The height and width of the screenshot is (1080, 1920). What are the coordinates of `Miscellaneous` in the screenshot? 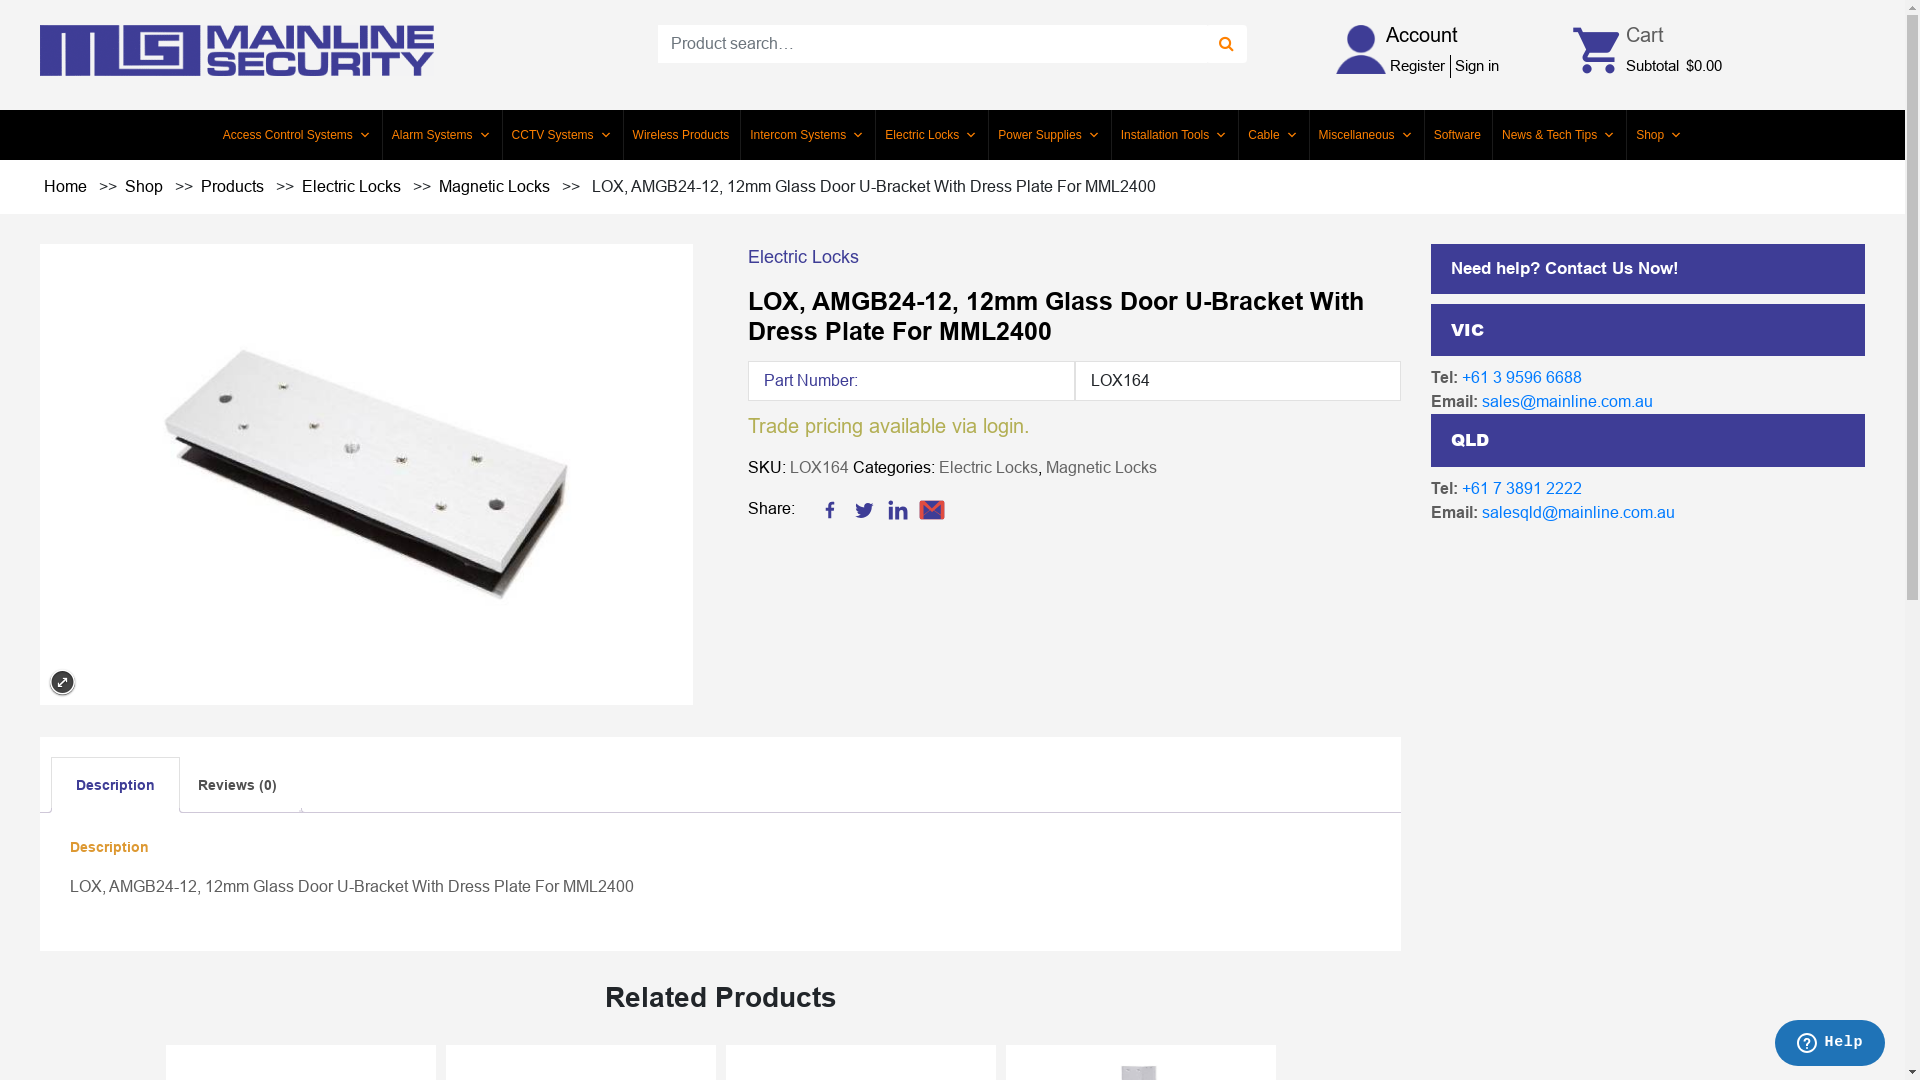 It's located at (1366, 135).